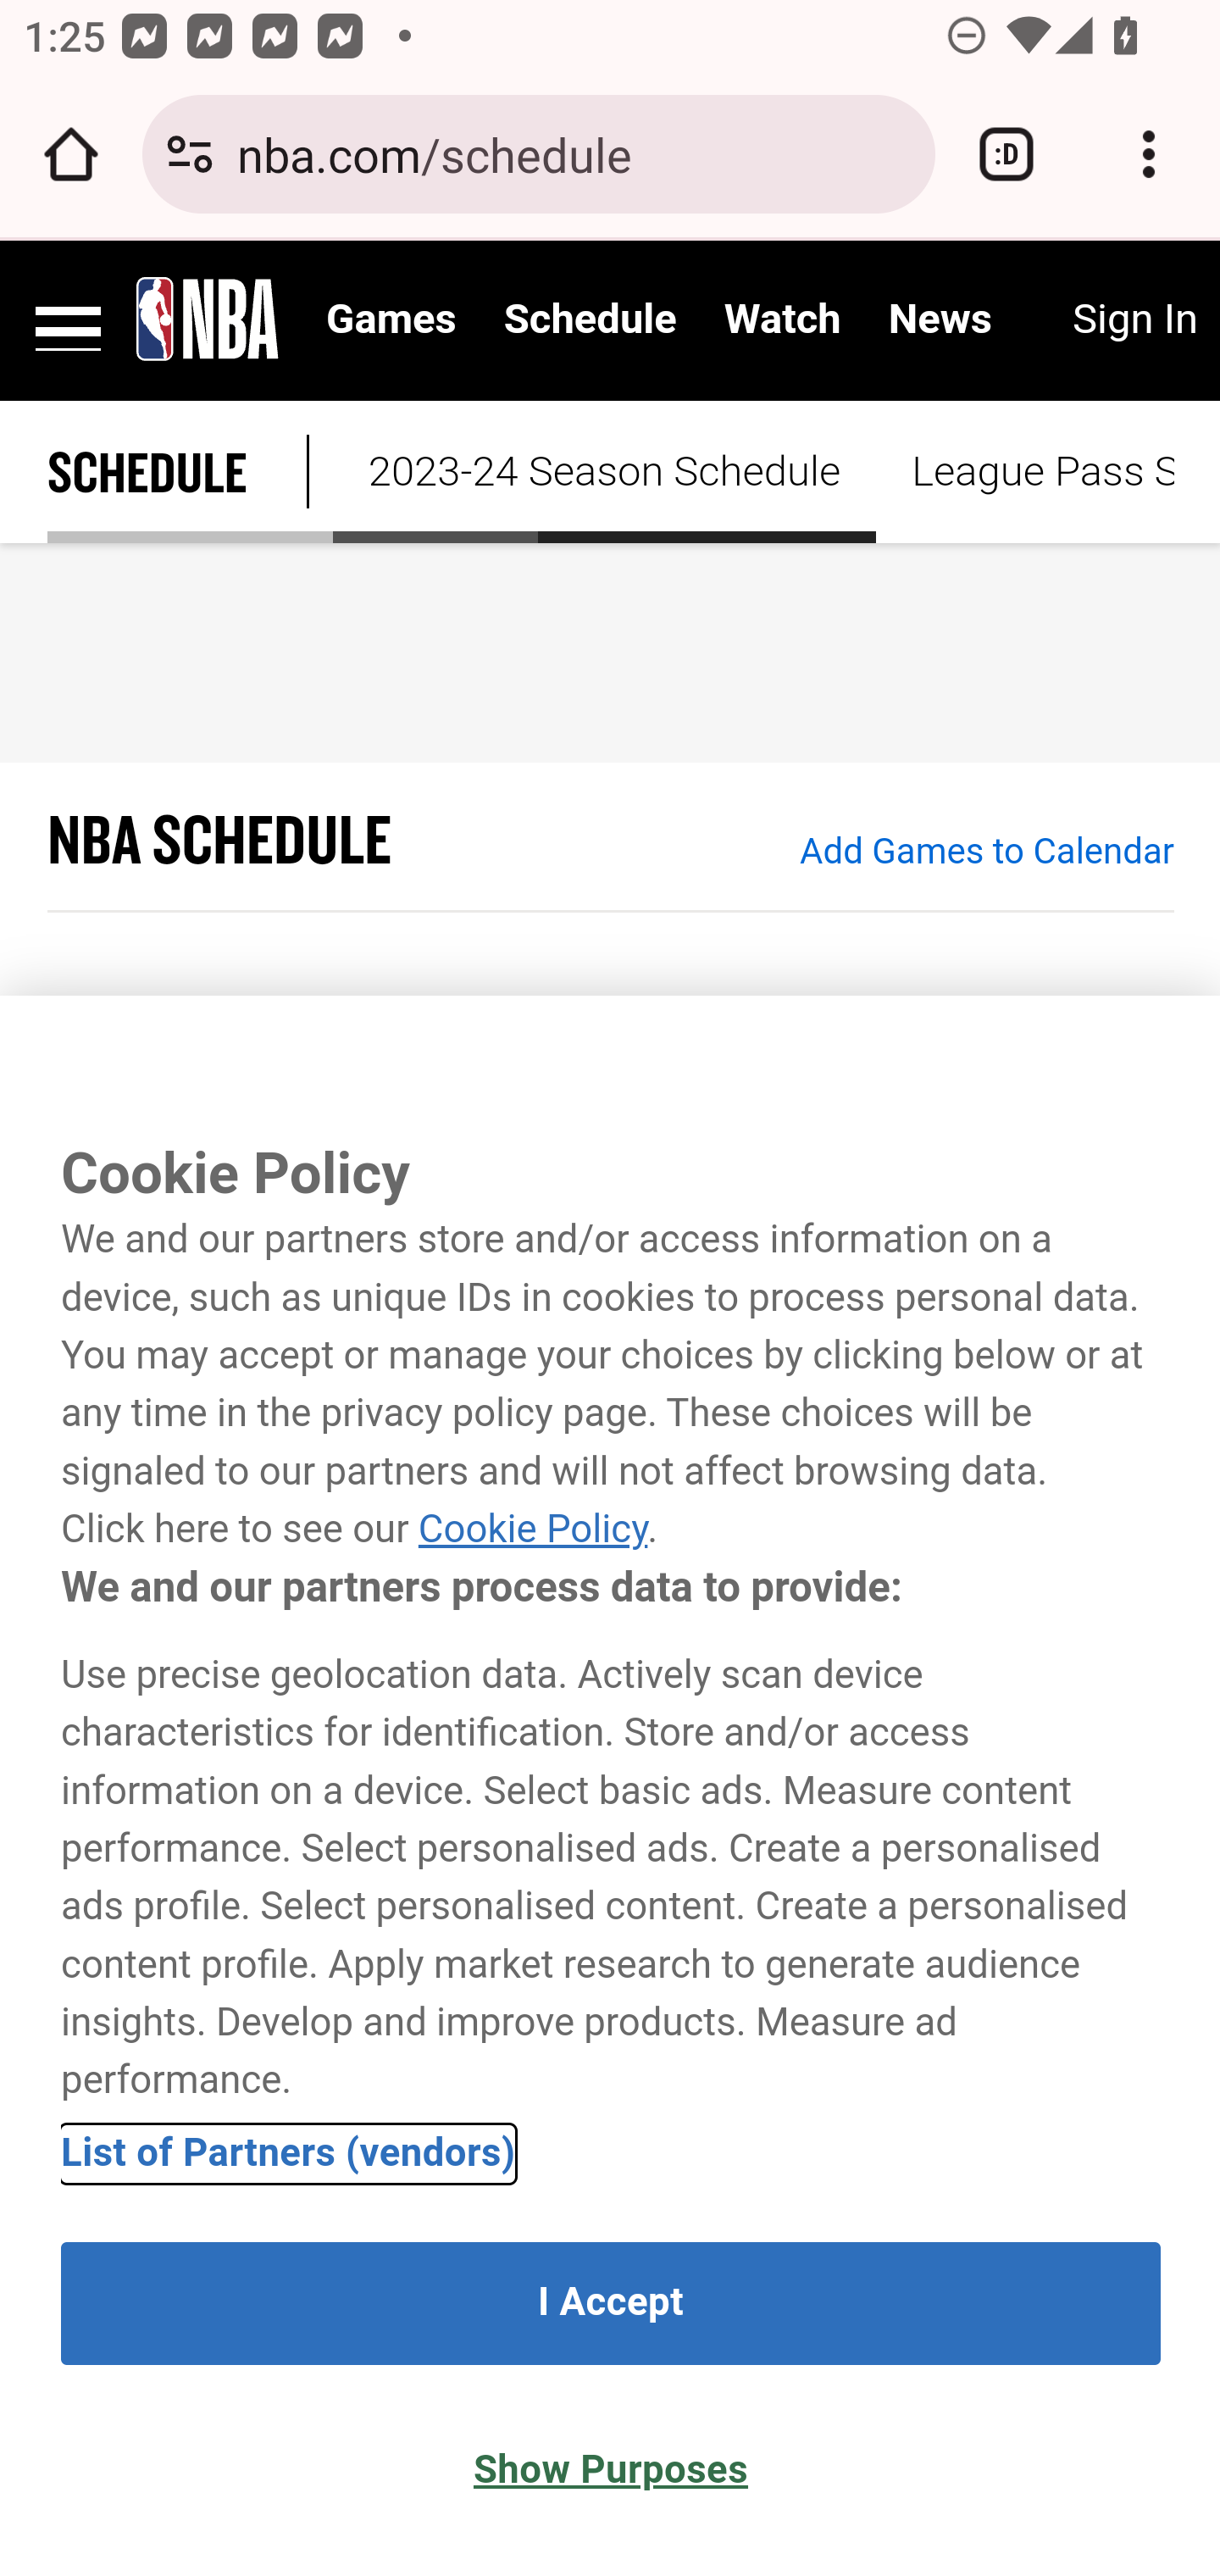 This screenshot has height=2576, width=1220. I want to click on Connection is secure, so click(190, 154).